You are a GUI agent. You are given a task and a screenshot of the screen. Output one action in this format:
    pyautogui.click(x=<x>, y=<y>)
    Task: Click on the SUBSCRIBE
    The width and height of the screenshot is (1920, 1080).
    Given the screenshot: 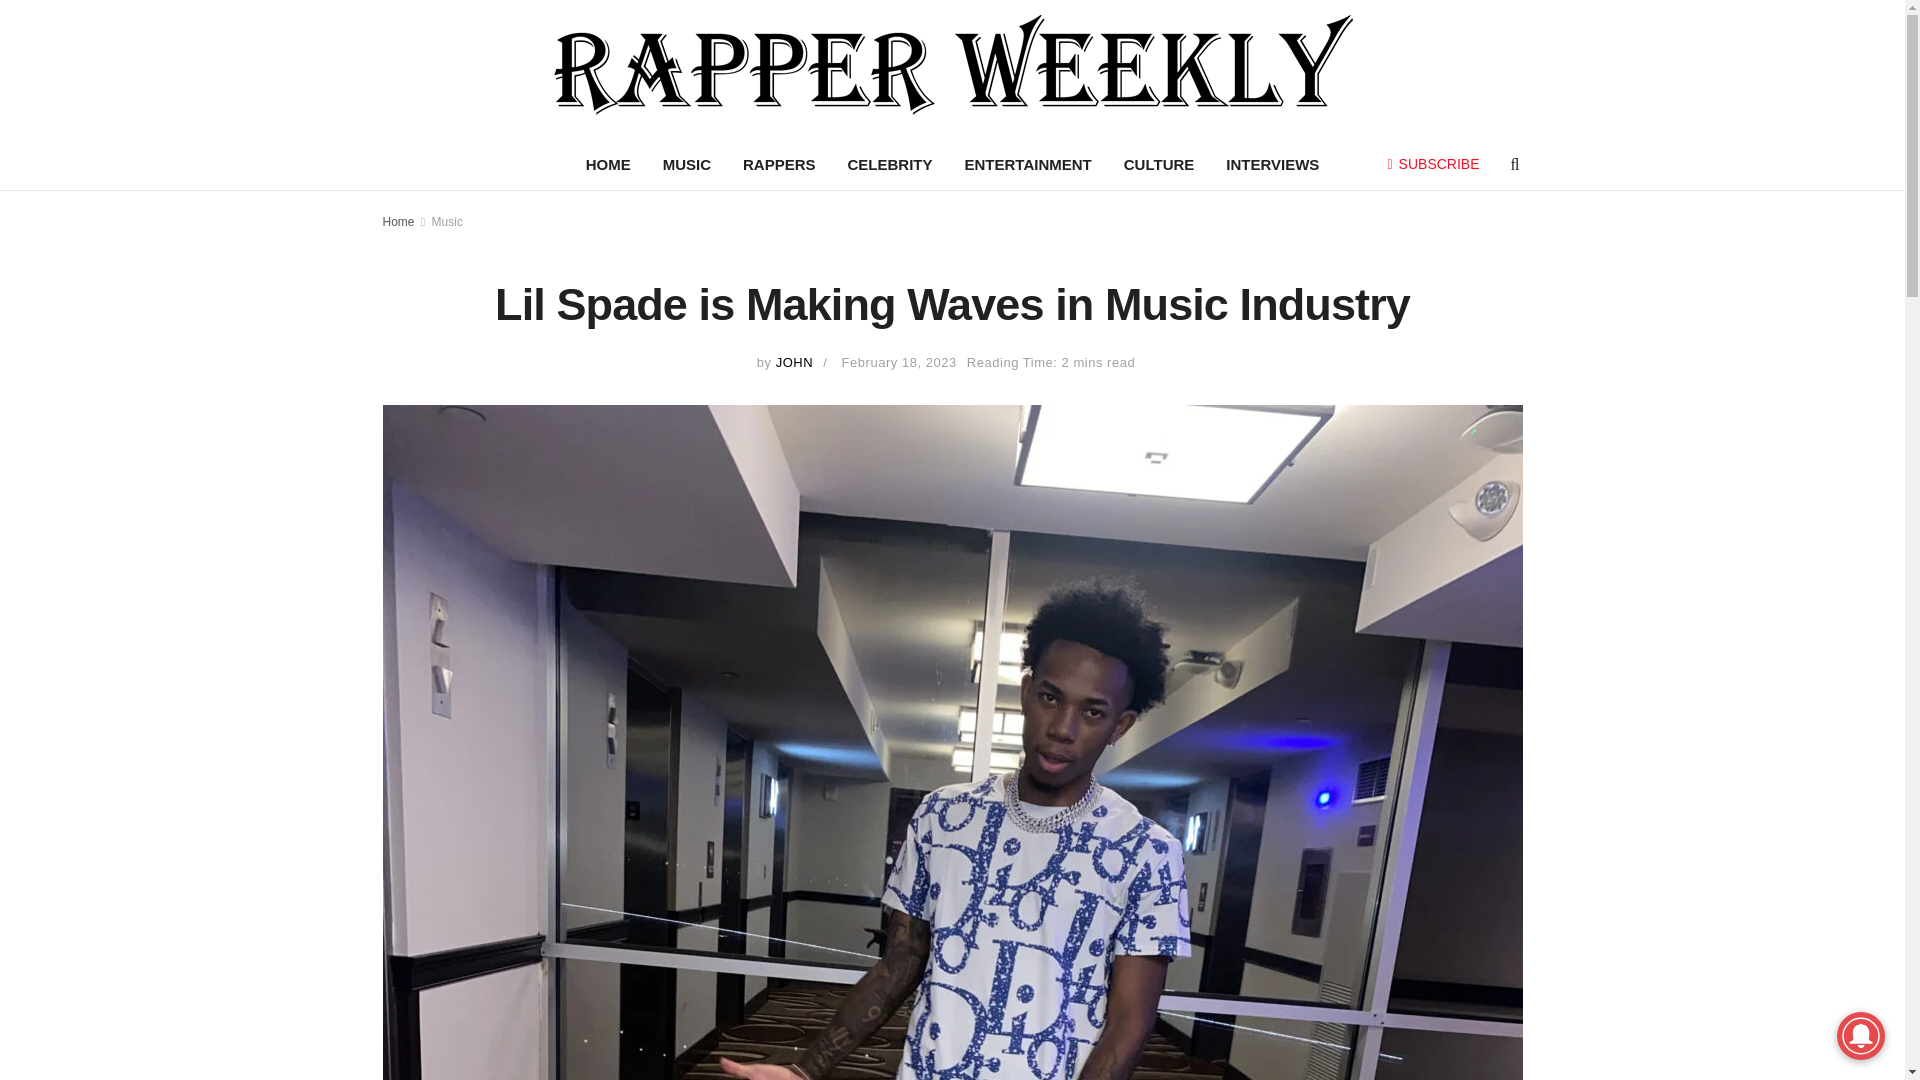 What is the action you would take?
    pyautogui.click(x=1434, y=163)
    